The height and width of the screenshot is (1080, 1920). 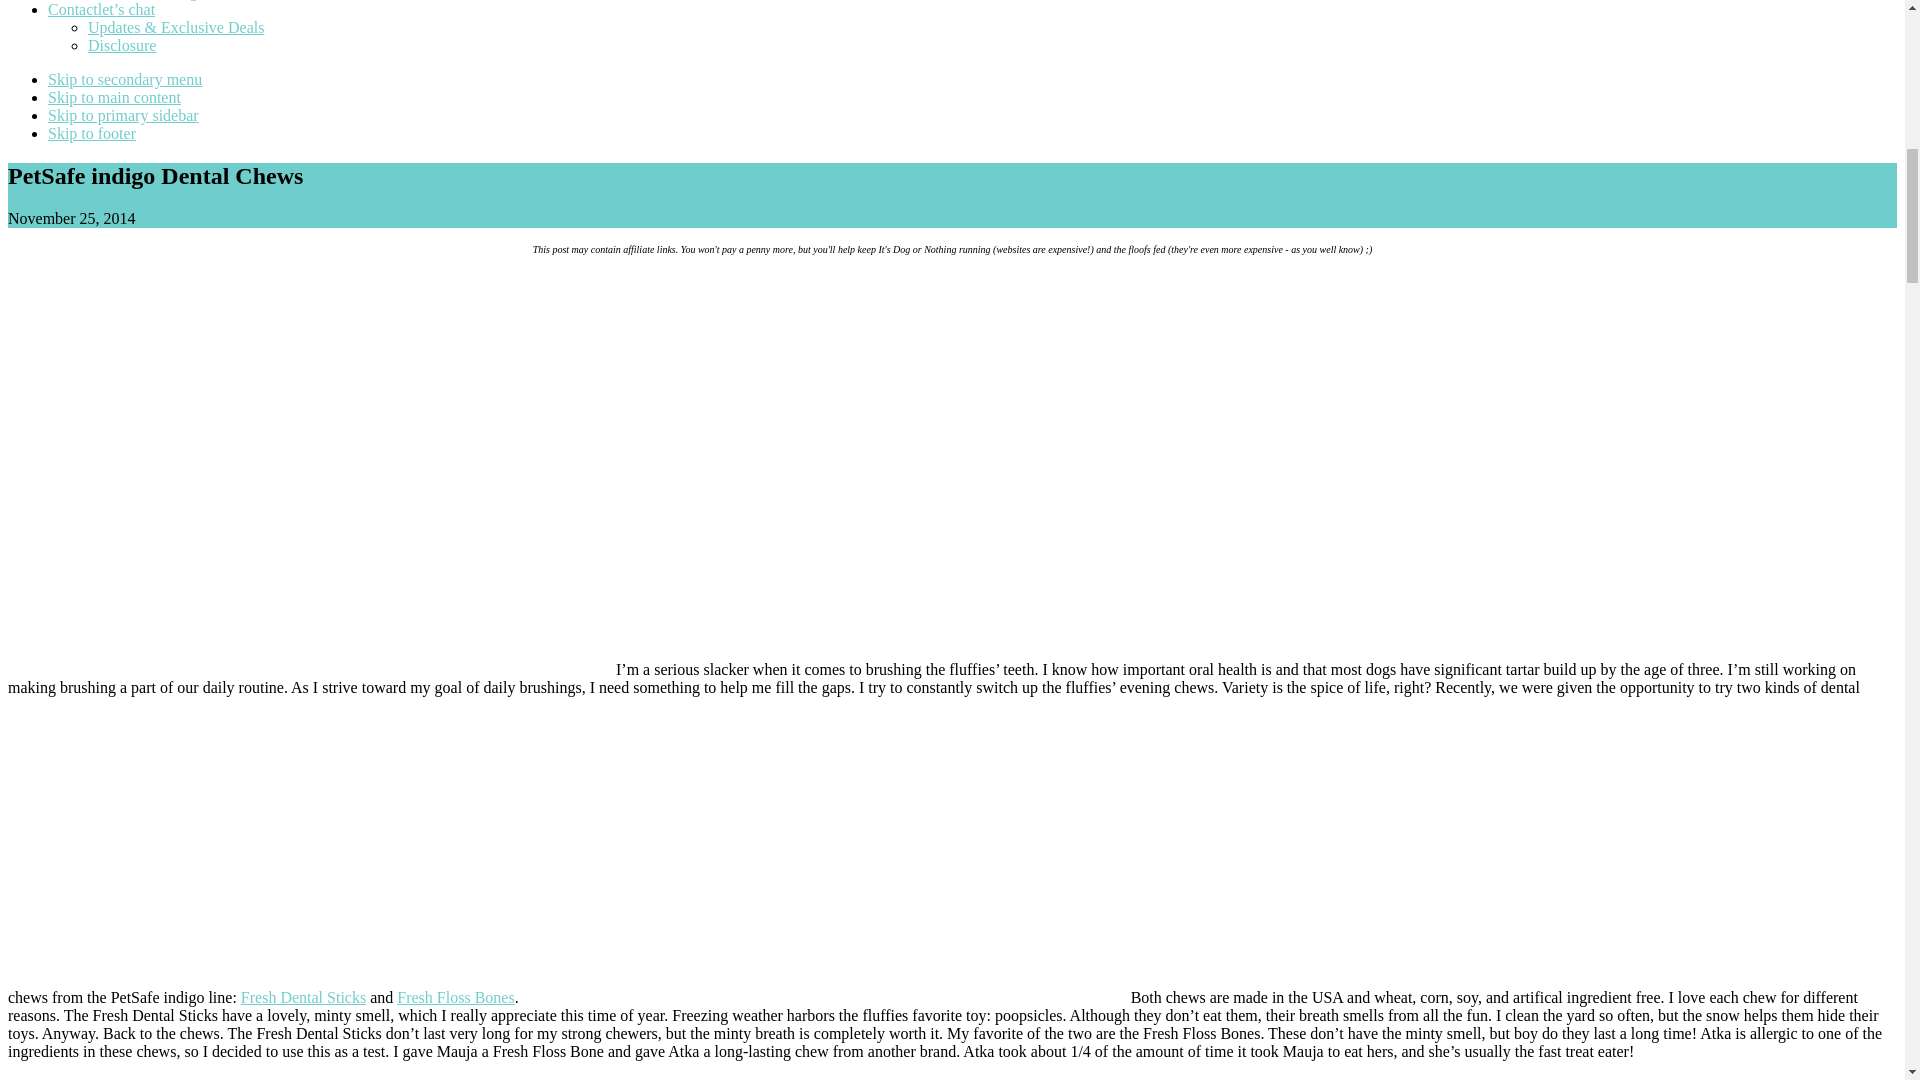 What do you see at coordinates (124, 79) in the screenshot?
I see `Skip to secondary menu` at bounding box center [124, 79].